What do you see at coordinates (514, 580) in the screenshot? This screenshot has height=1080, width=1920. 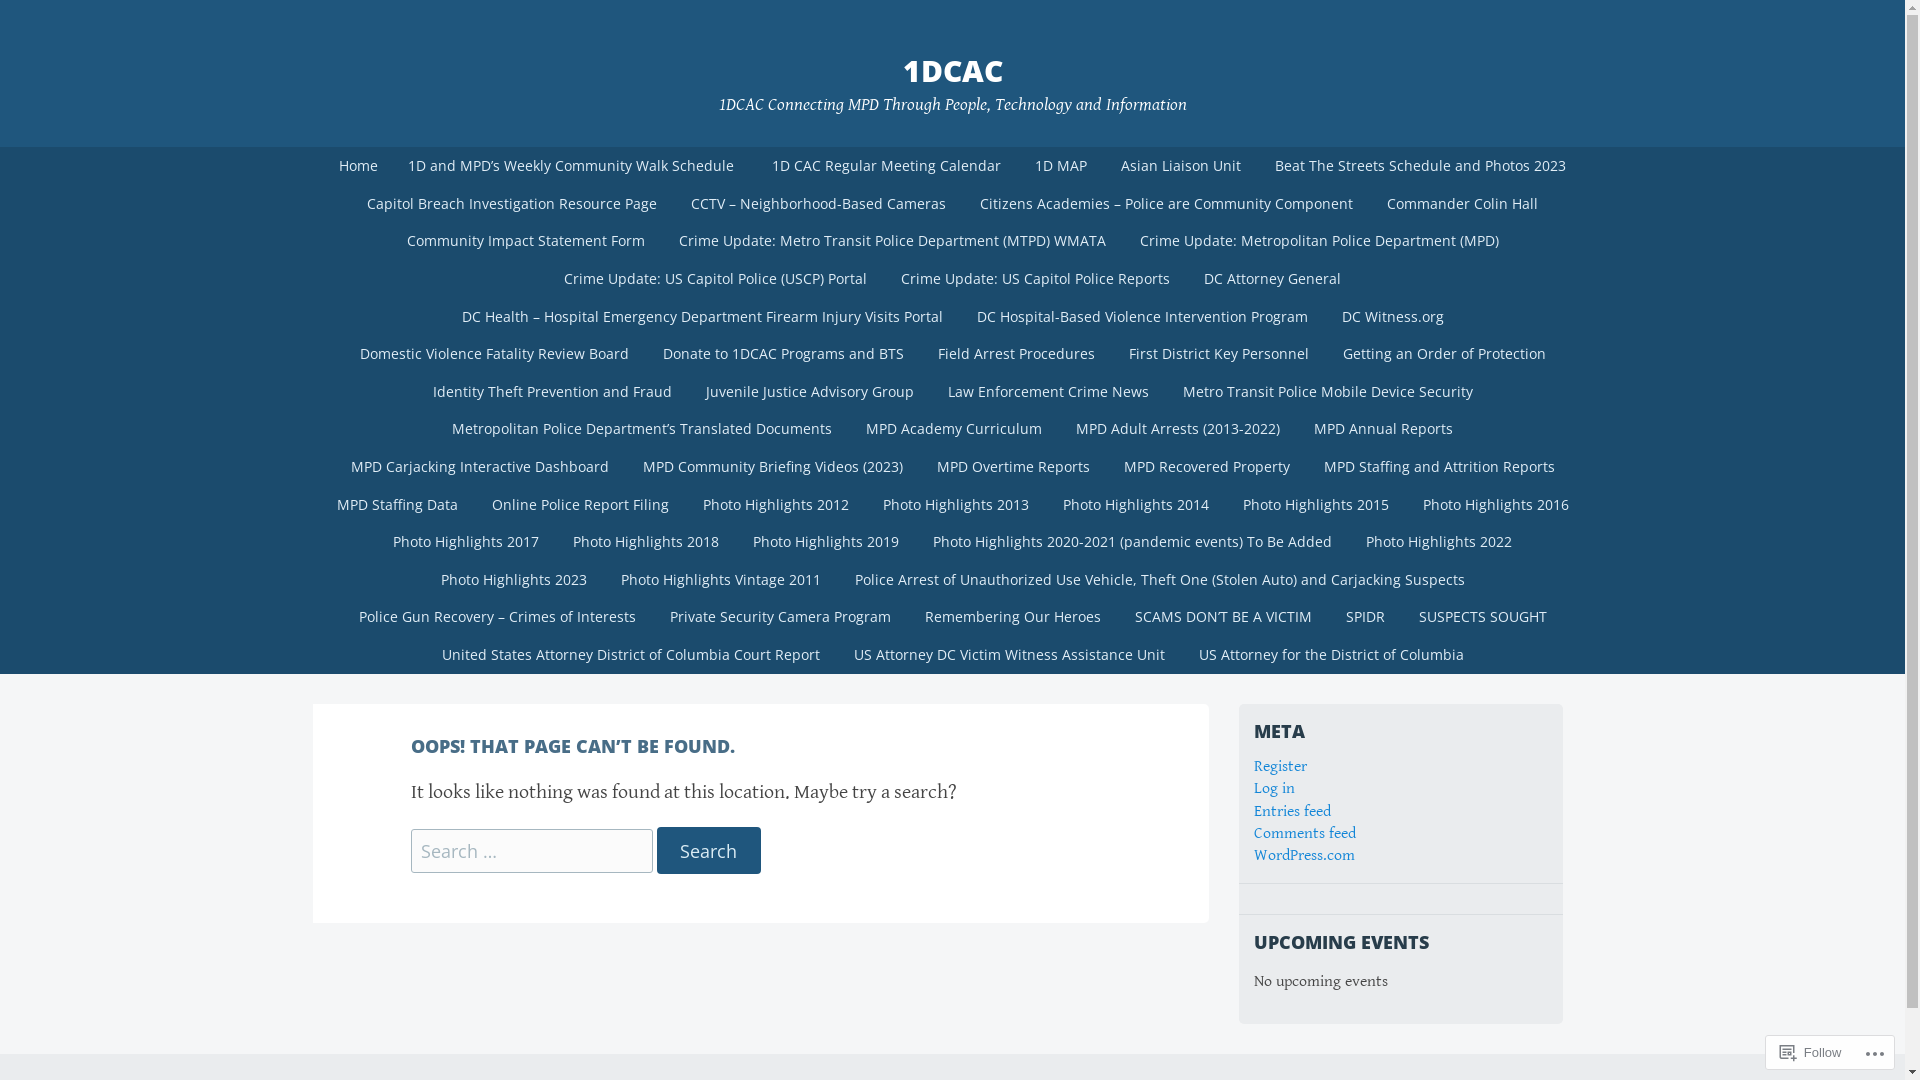 I see `Photo Highlights 2023` at bounding box center [514, 580].